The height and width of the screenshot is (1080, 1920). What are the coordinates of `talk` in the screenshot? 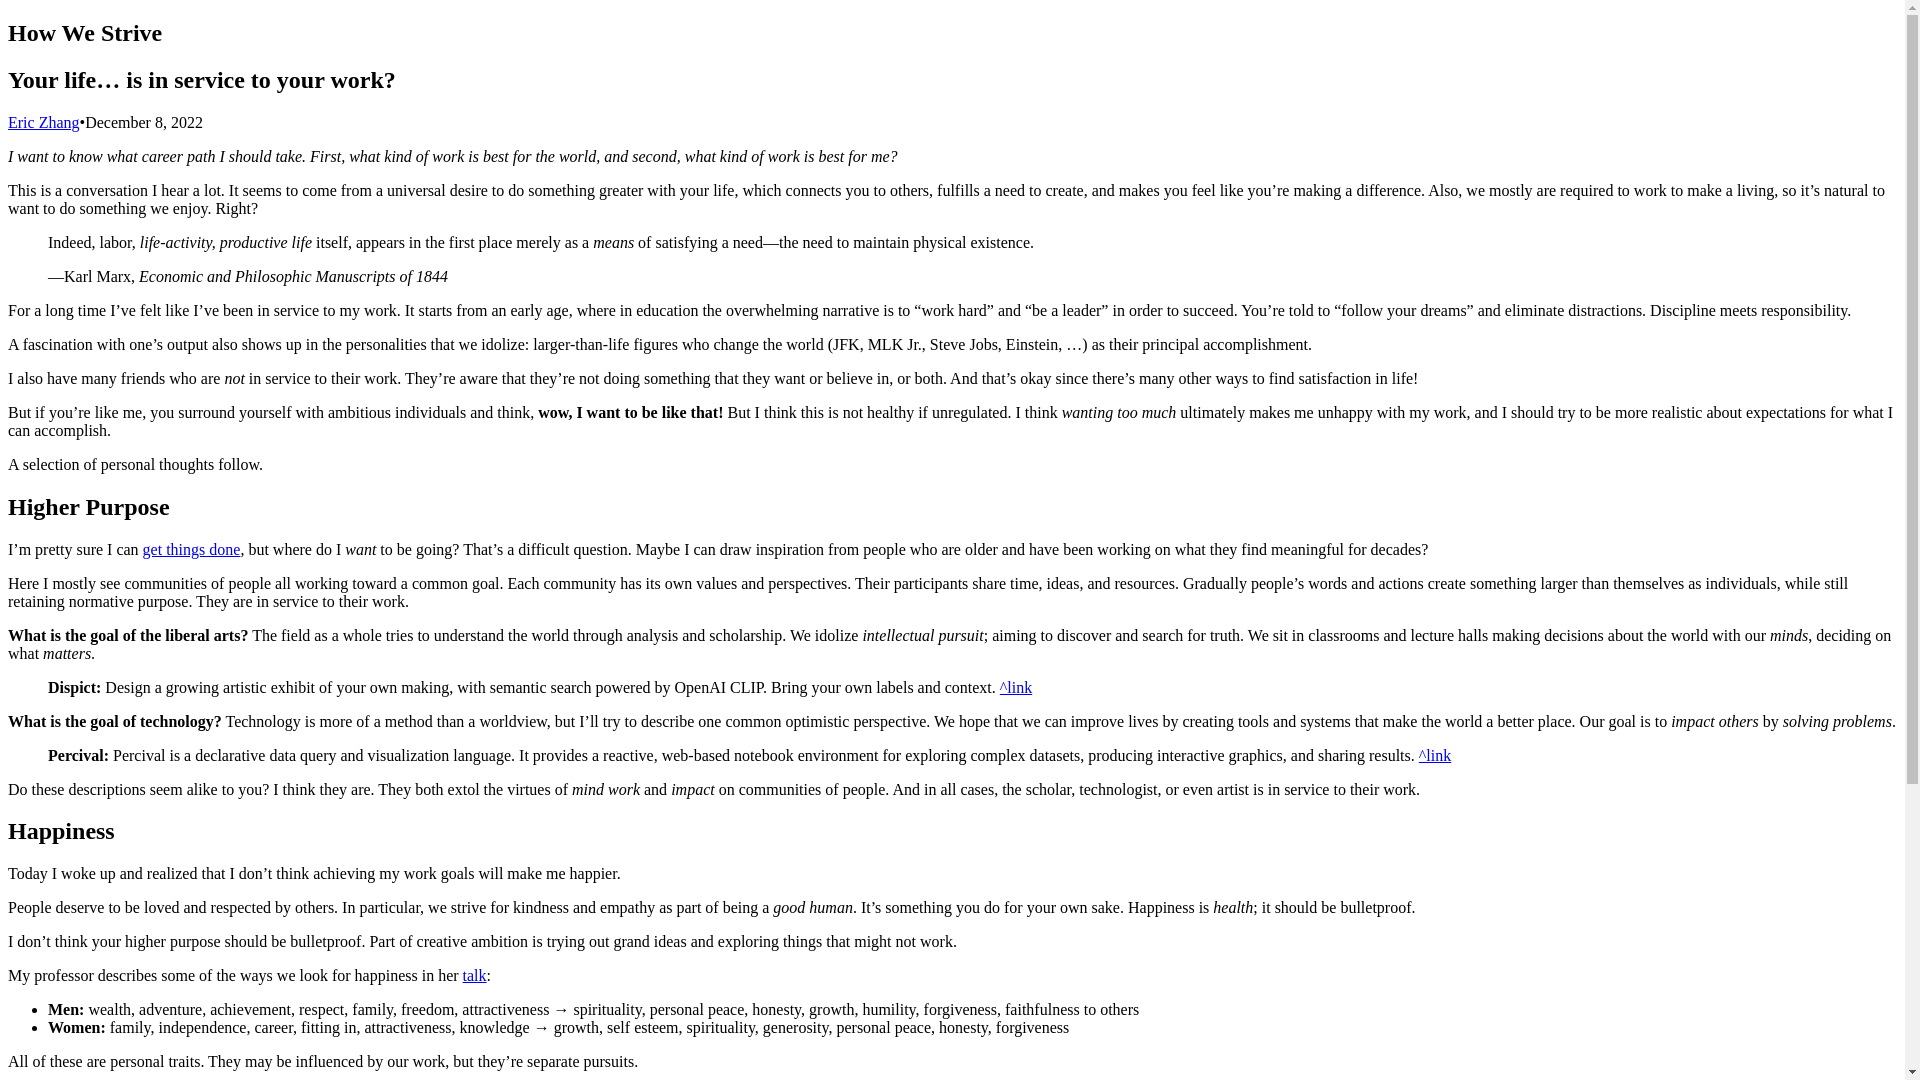 It's located at (474, 974).